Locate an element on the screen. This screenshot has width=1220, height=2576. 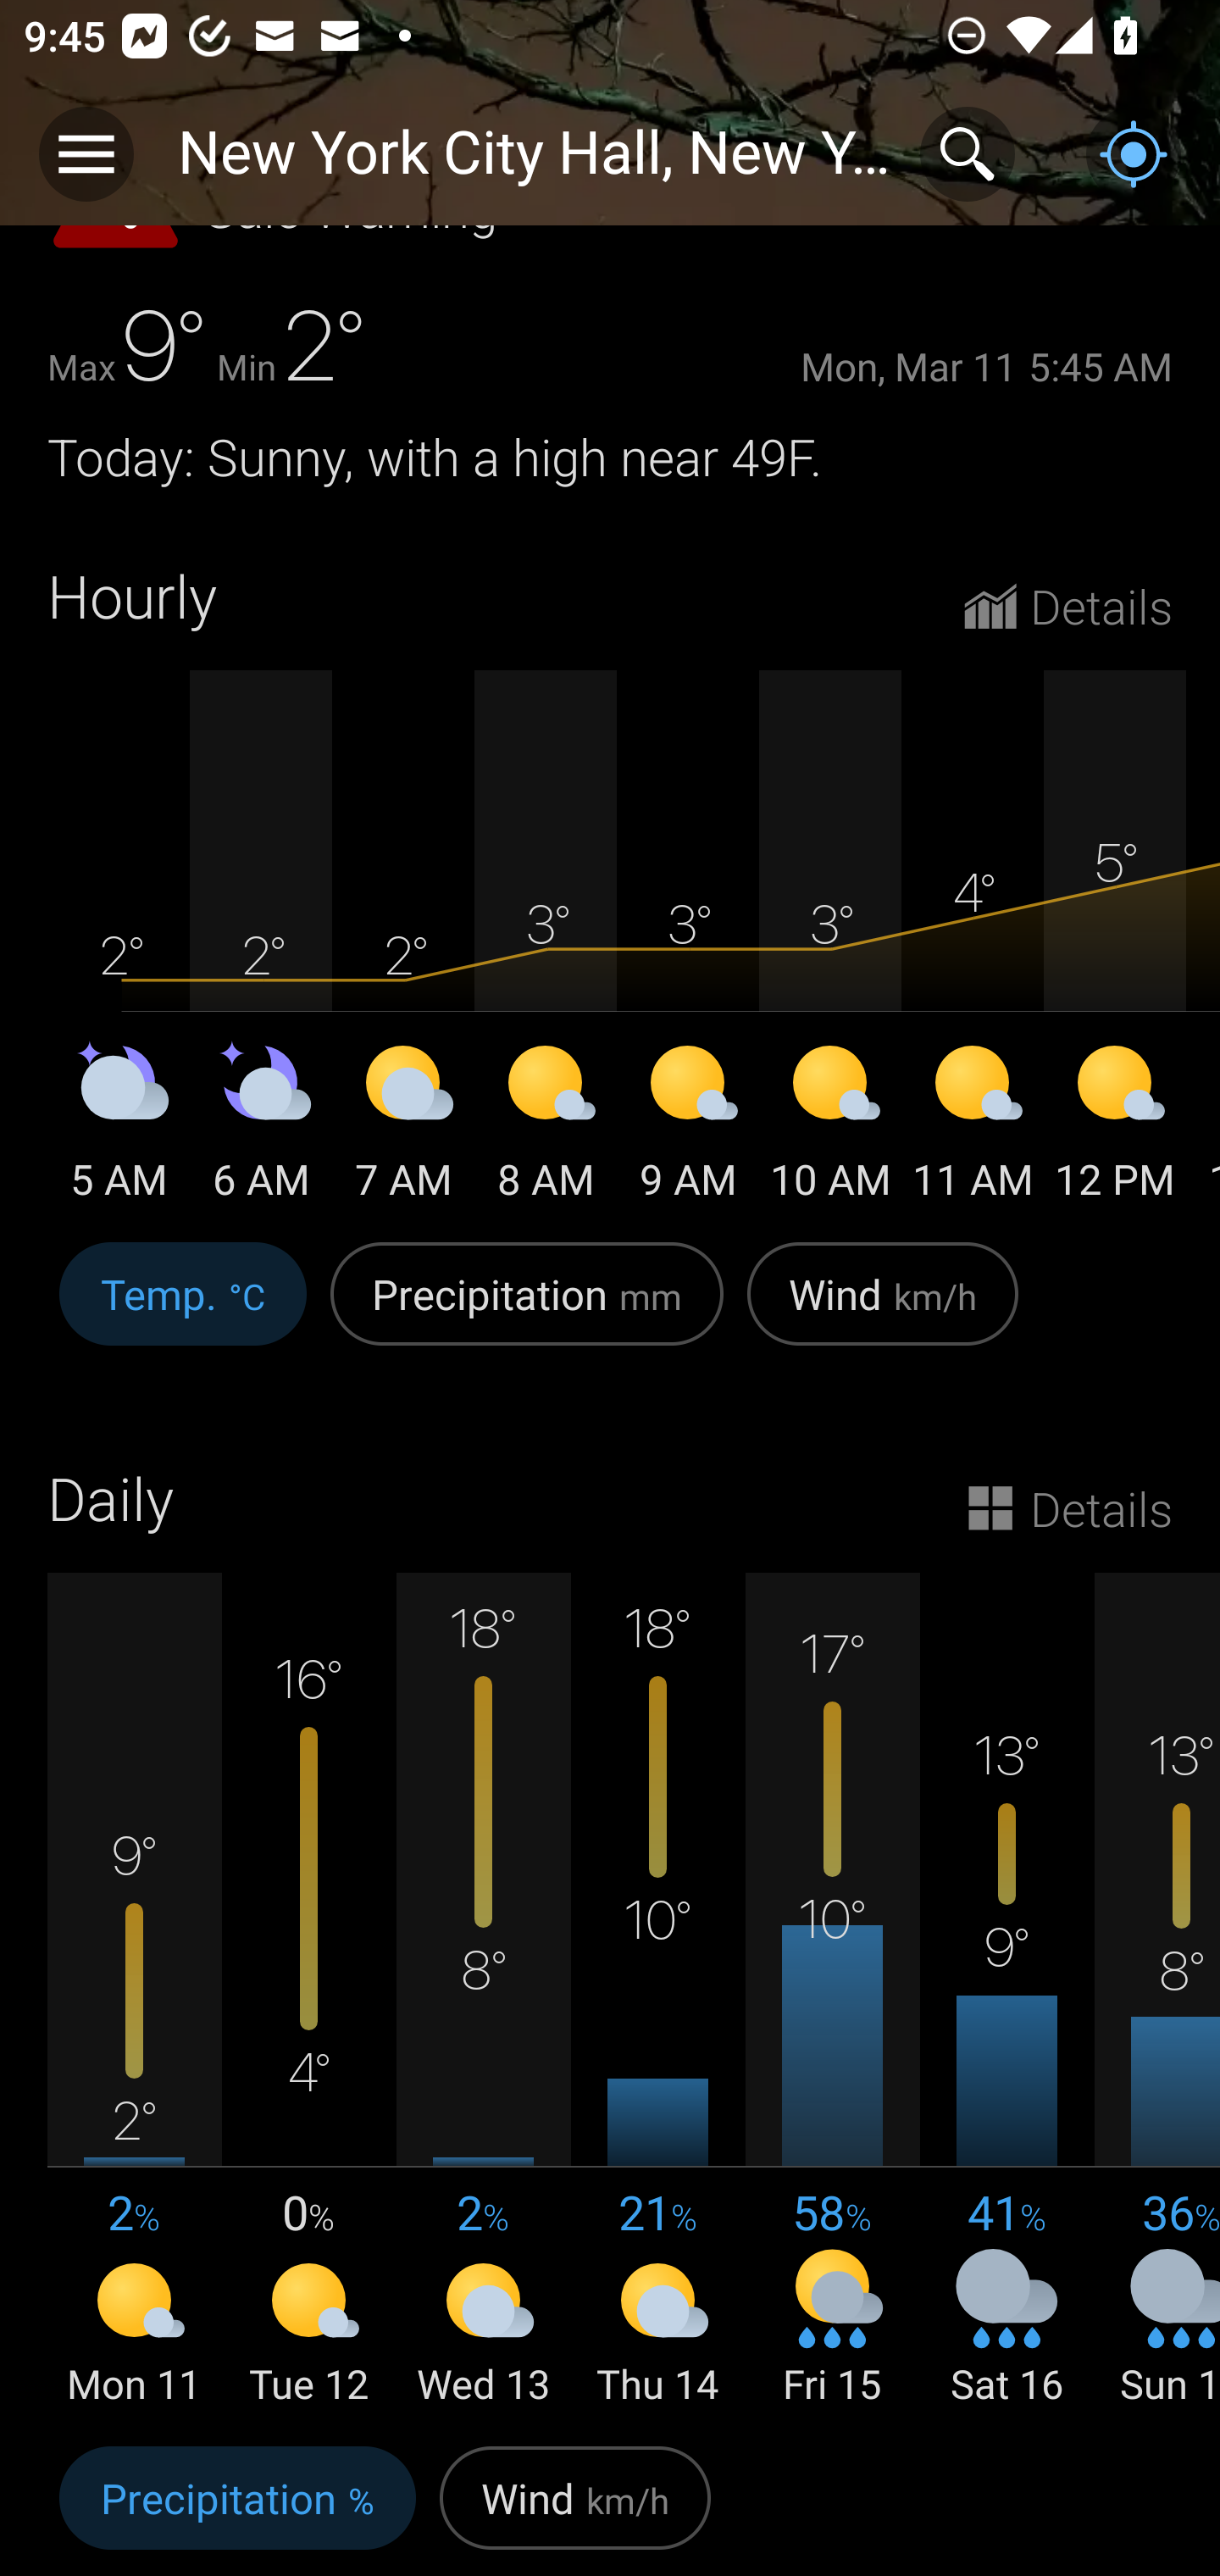
8 AM is located at coordinates (546, 1128).